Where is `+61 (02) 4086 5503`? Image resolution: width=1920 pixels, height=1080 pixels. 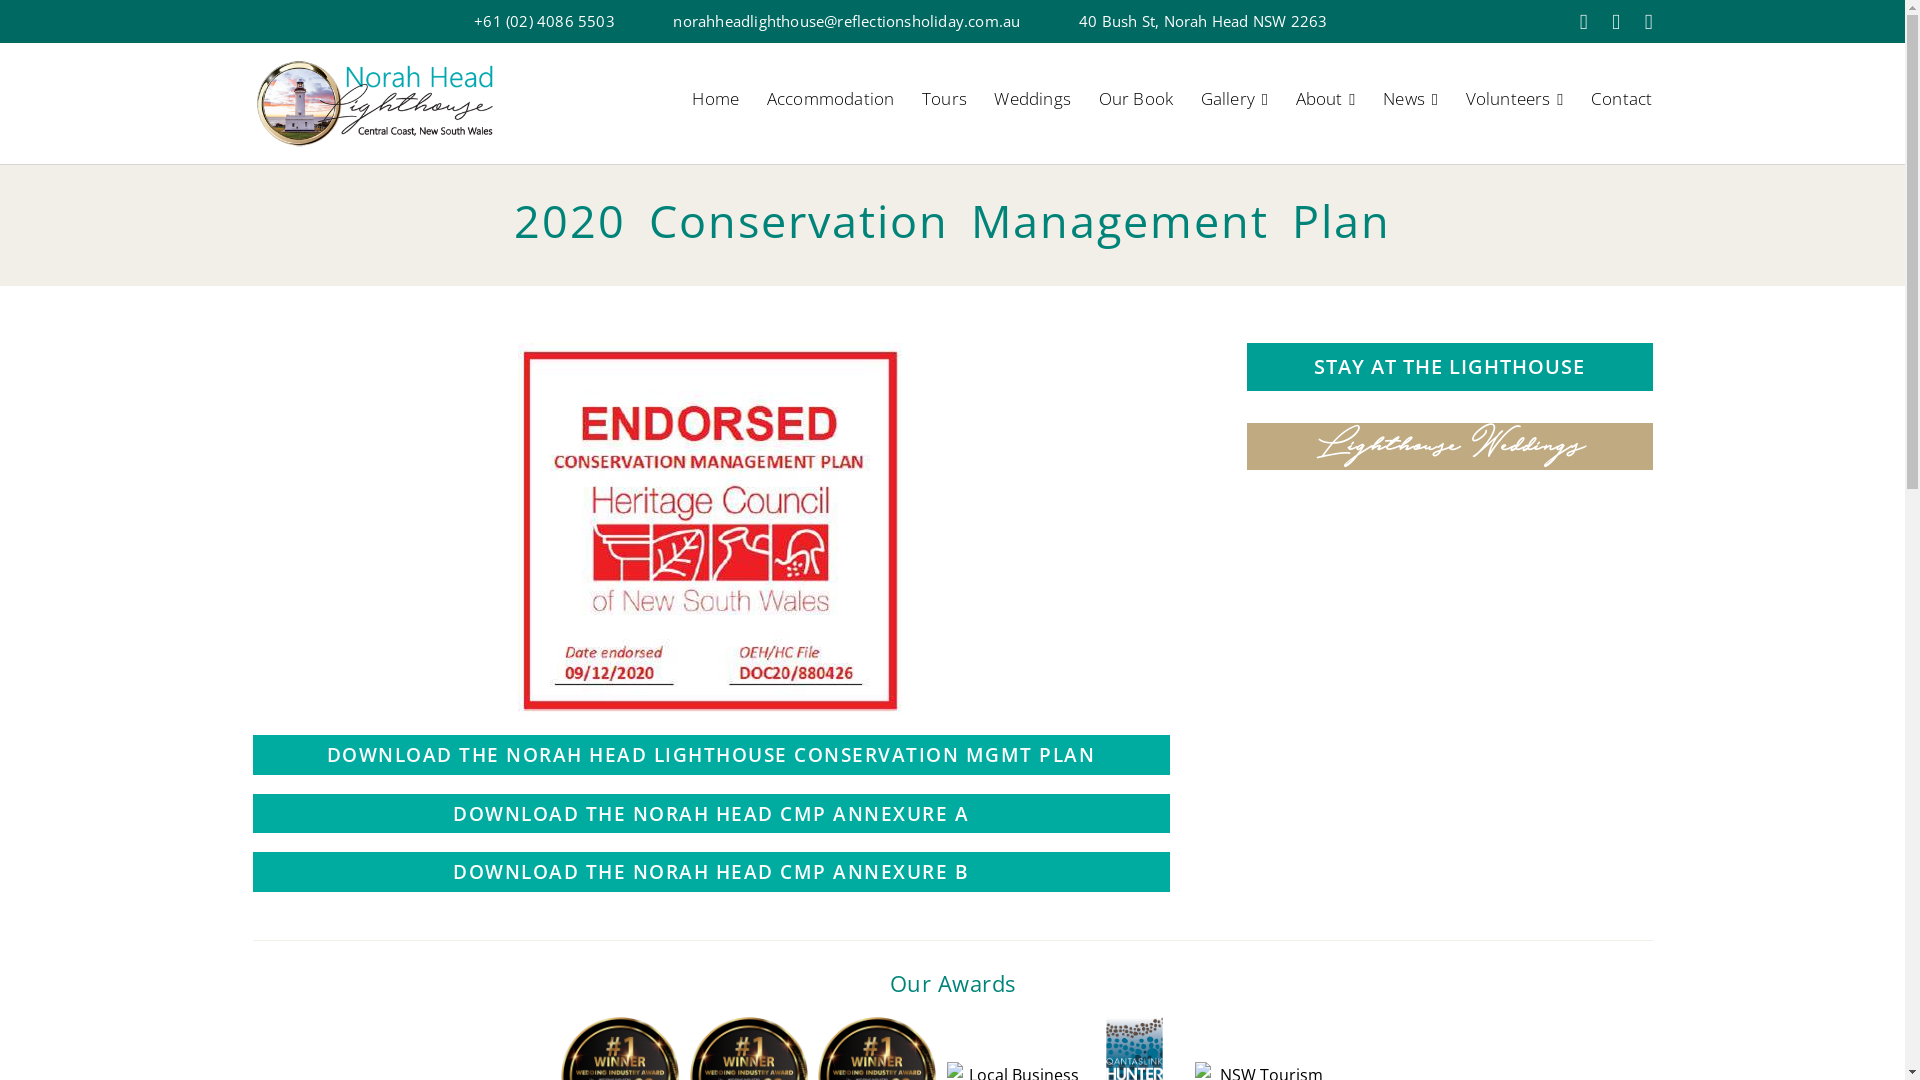
+61 (02) 4086 5503 is located at coordinates (544, 22).